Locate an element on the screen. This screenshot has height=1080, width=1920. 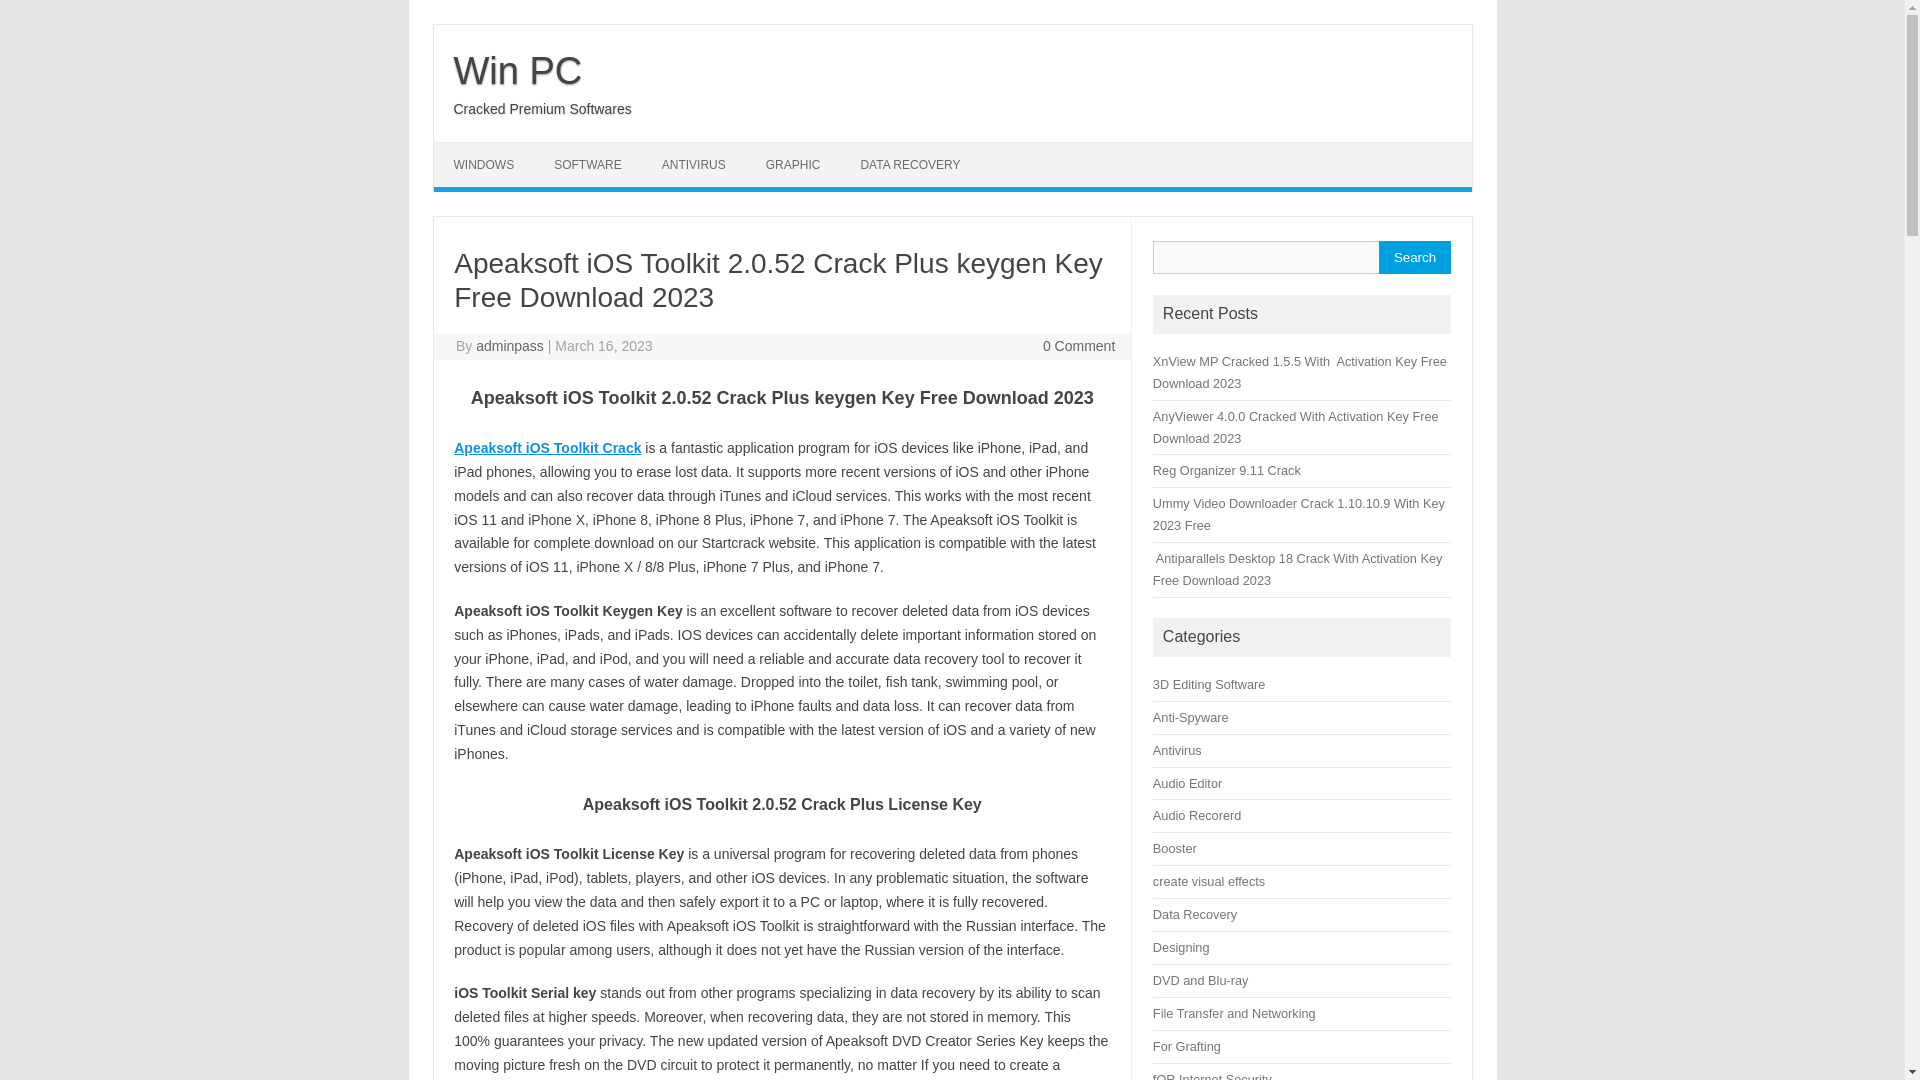
ANTIVIRUS is located at coordinates (694, 164).